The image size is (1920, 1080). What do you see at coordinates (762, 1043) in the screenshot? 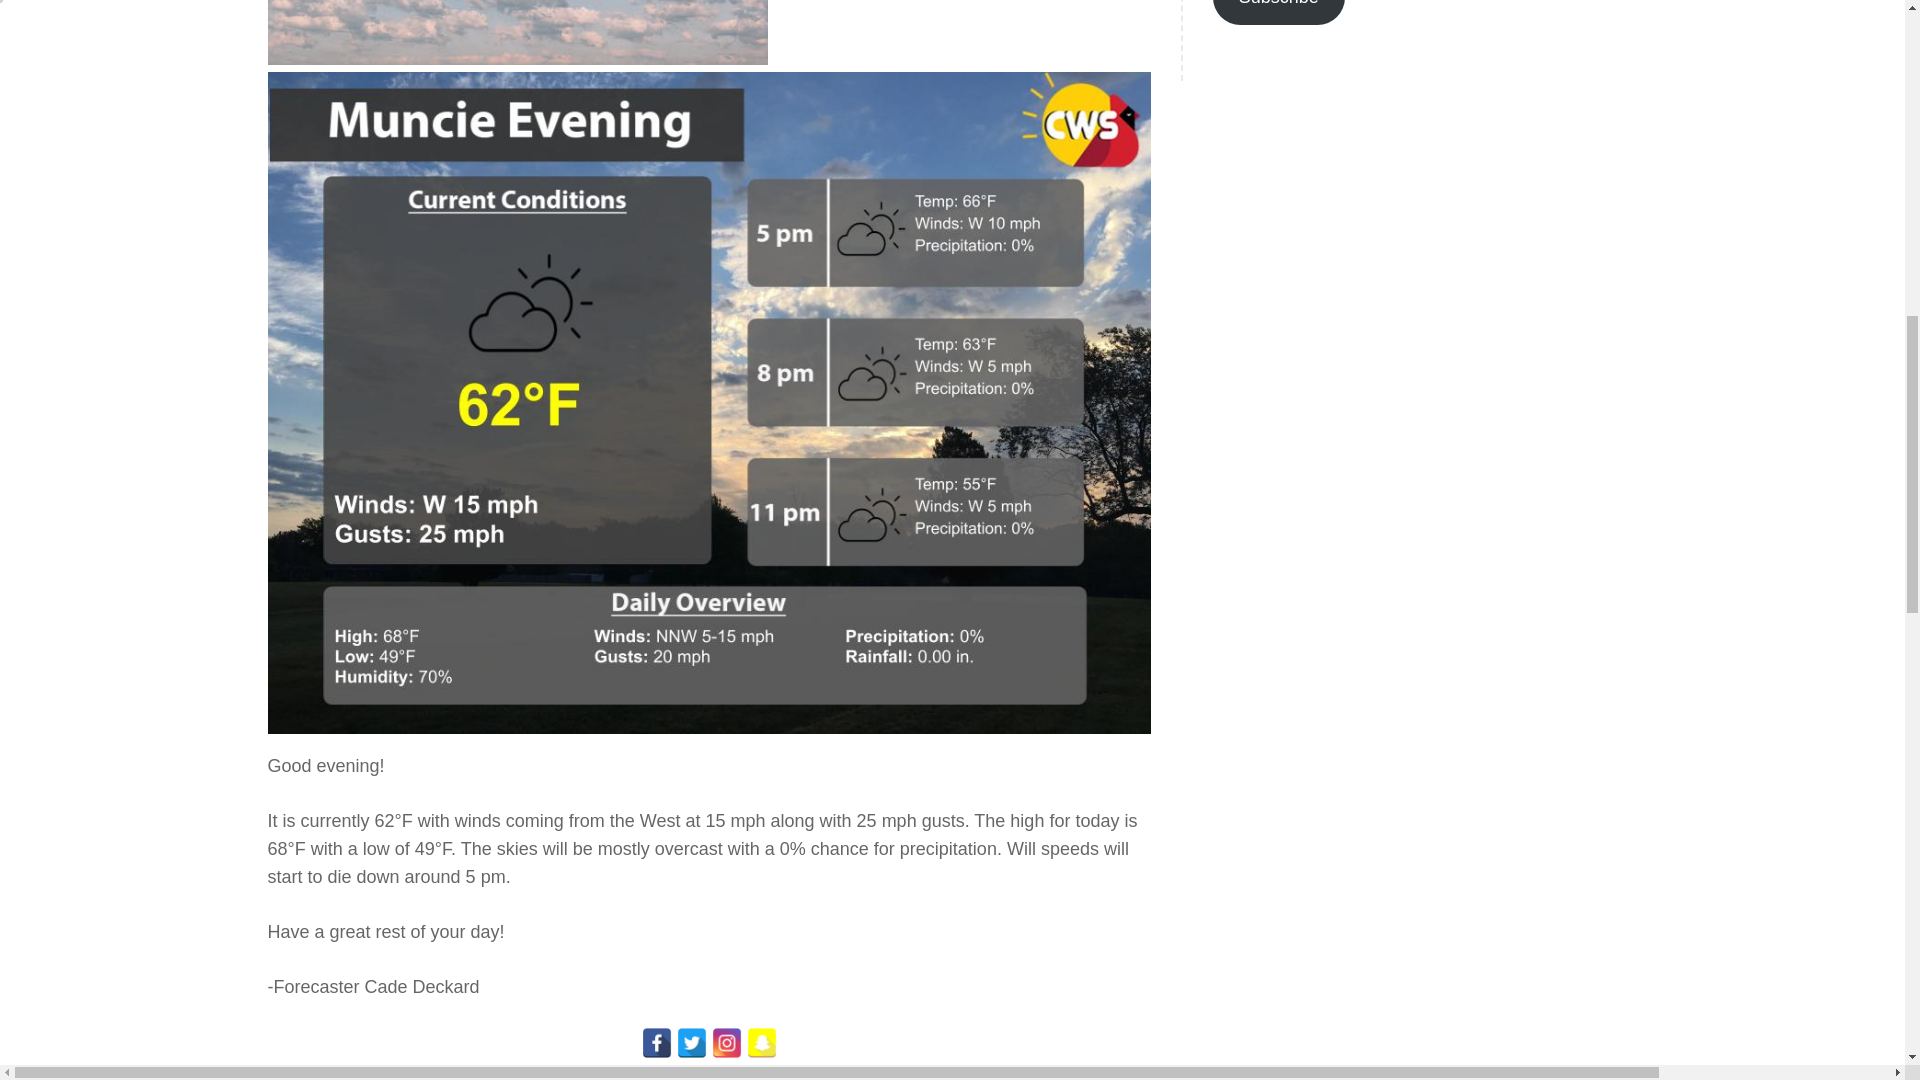
I see `Snapchat` at bounding box center [762, 1043].